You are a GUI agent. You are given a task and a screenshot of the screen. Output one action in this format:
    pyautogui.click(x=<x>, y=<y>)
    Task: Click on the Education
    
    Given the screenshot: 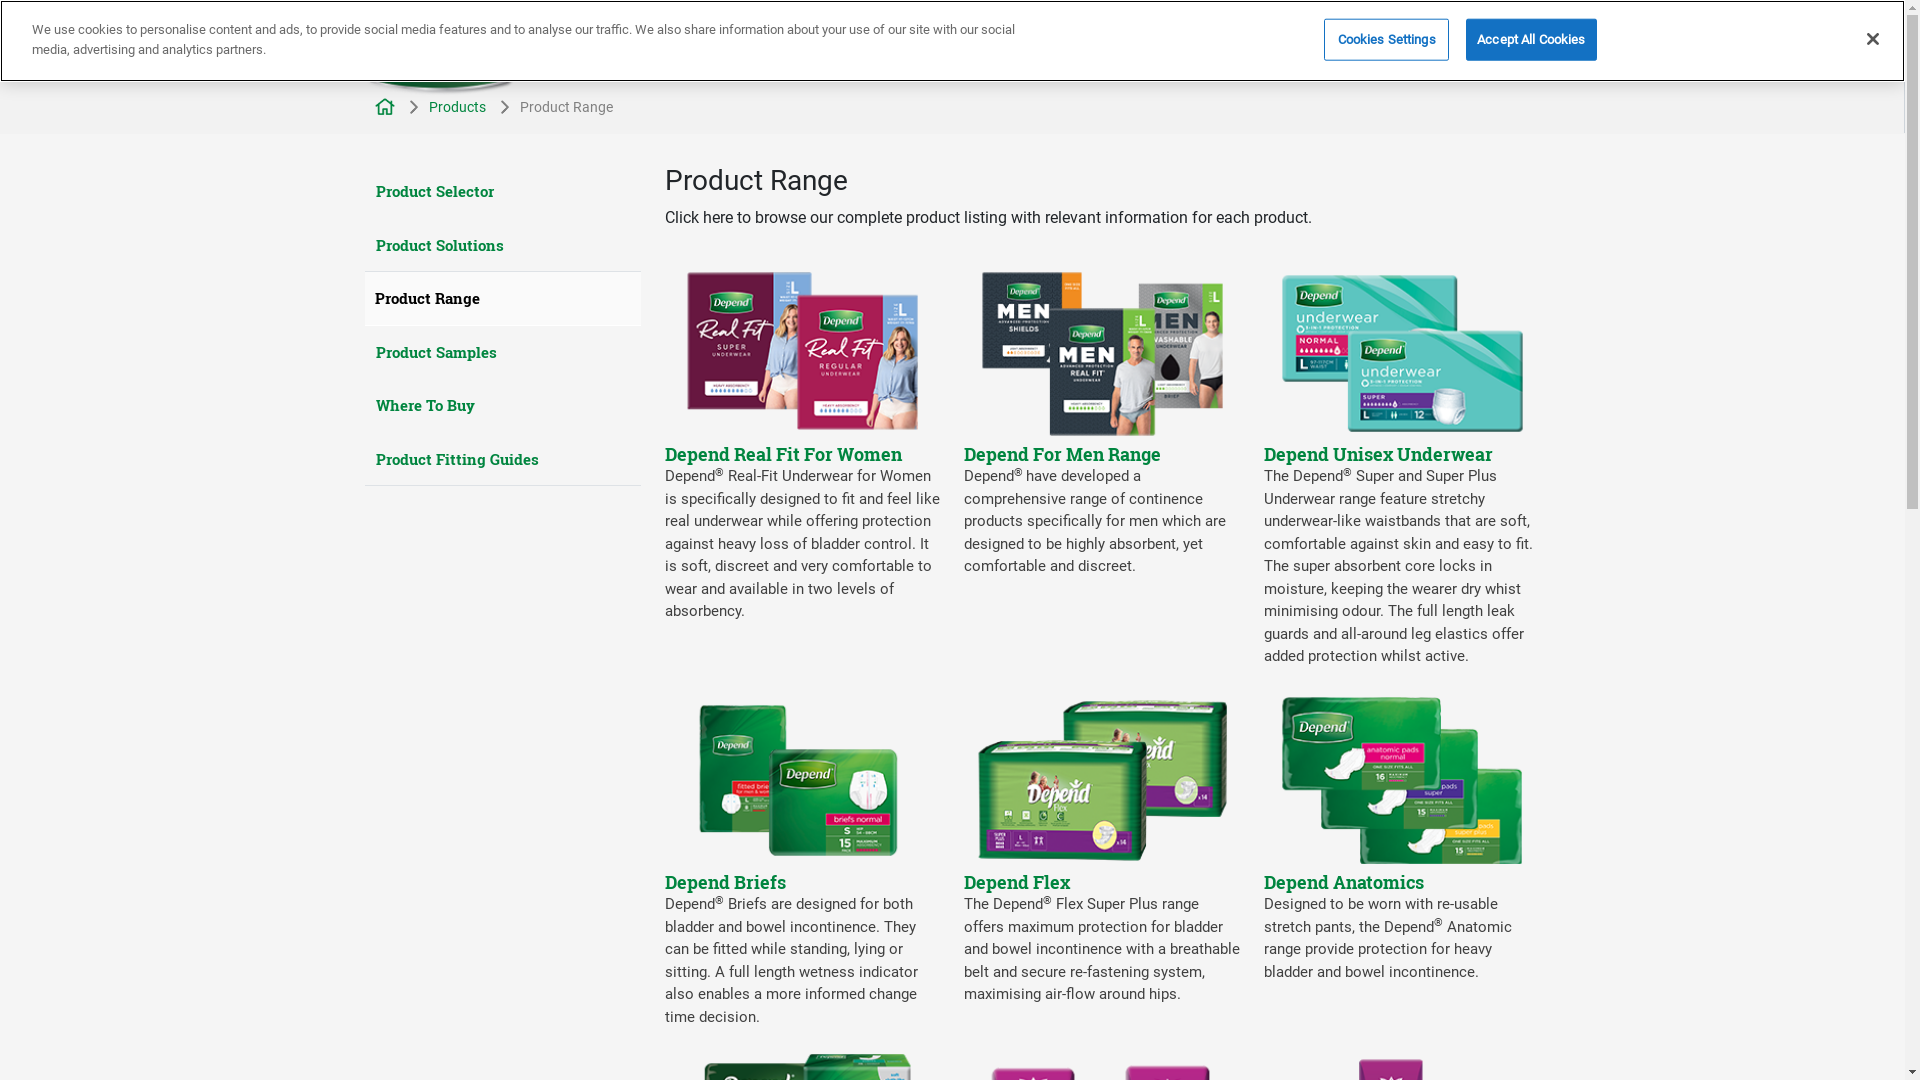 What is the action you would take?
    pyautogui.click(x=873, y=46)
    